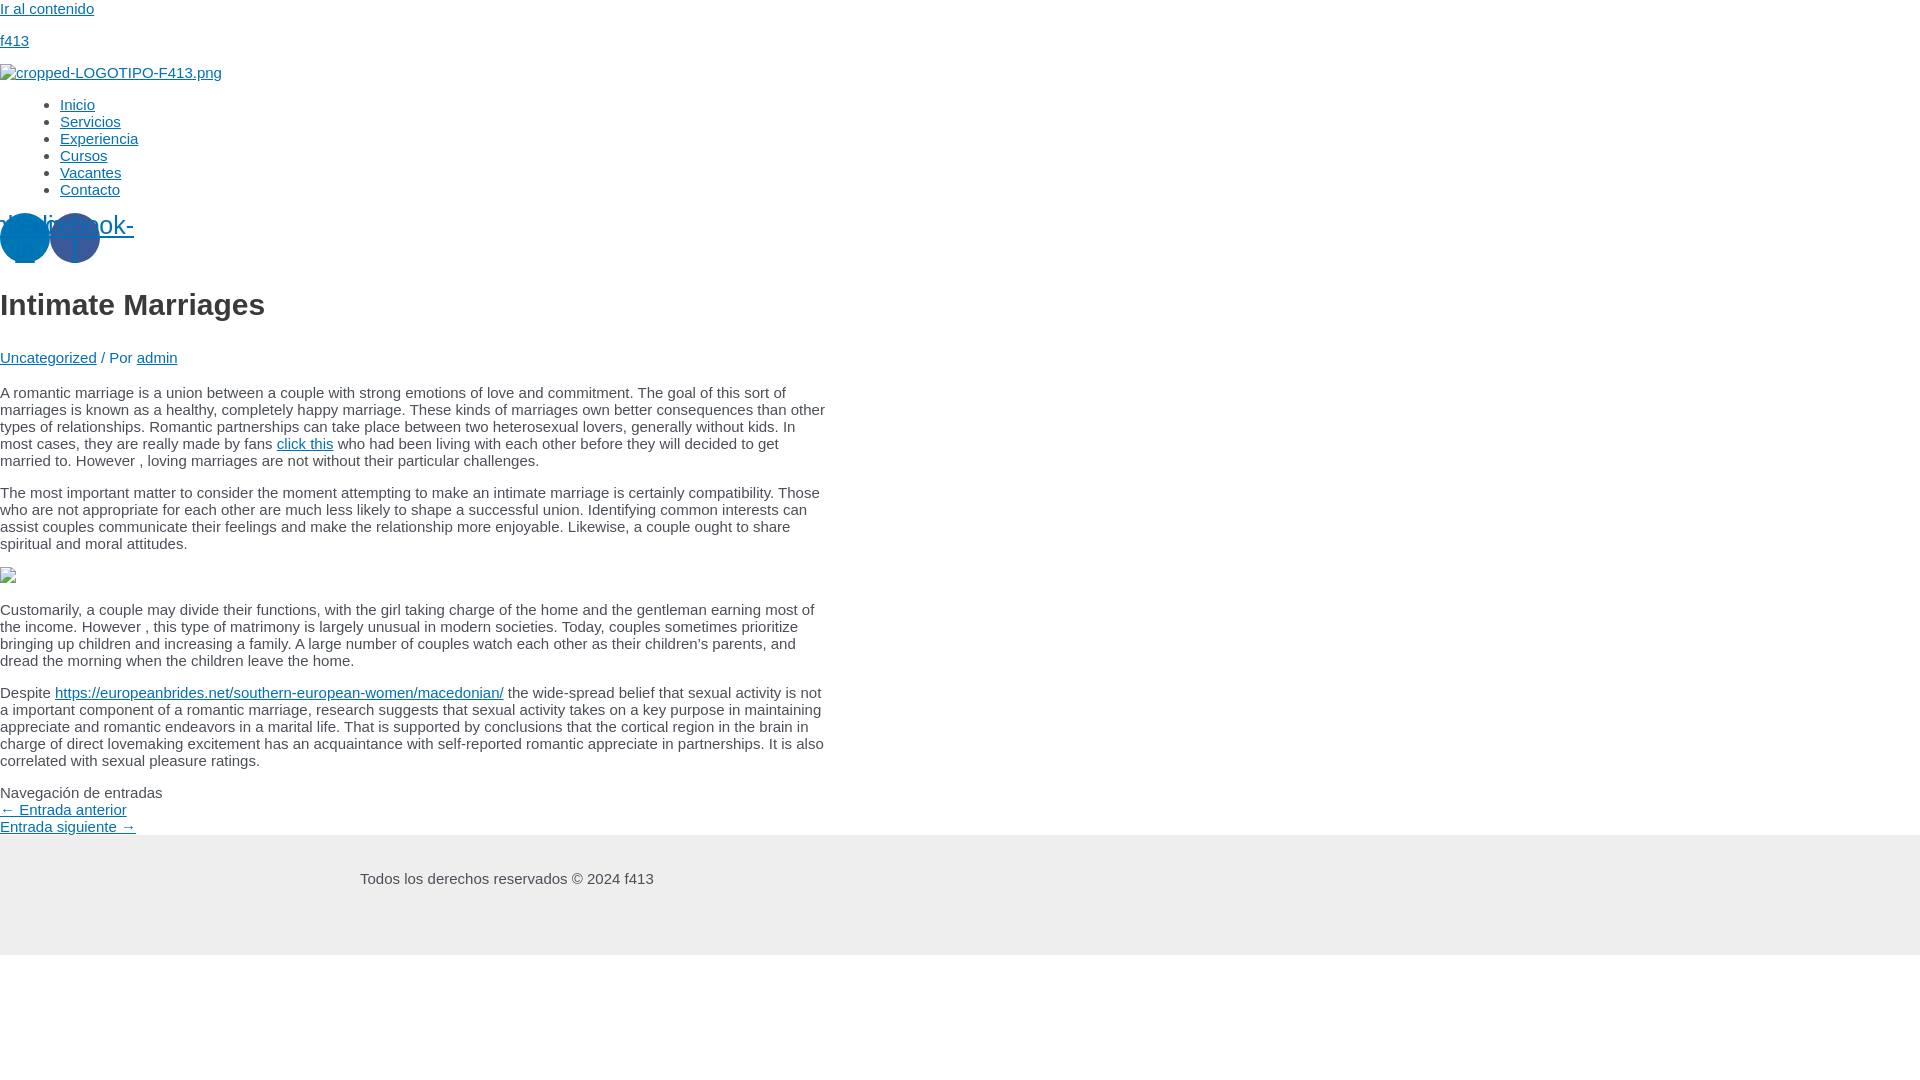 The image size is (1920, 1080). What do you see at coordinates (98, 138) in the screenshot?
I see `Experiencia` at bounding box center [98, 138].